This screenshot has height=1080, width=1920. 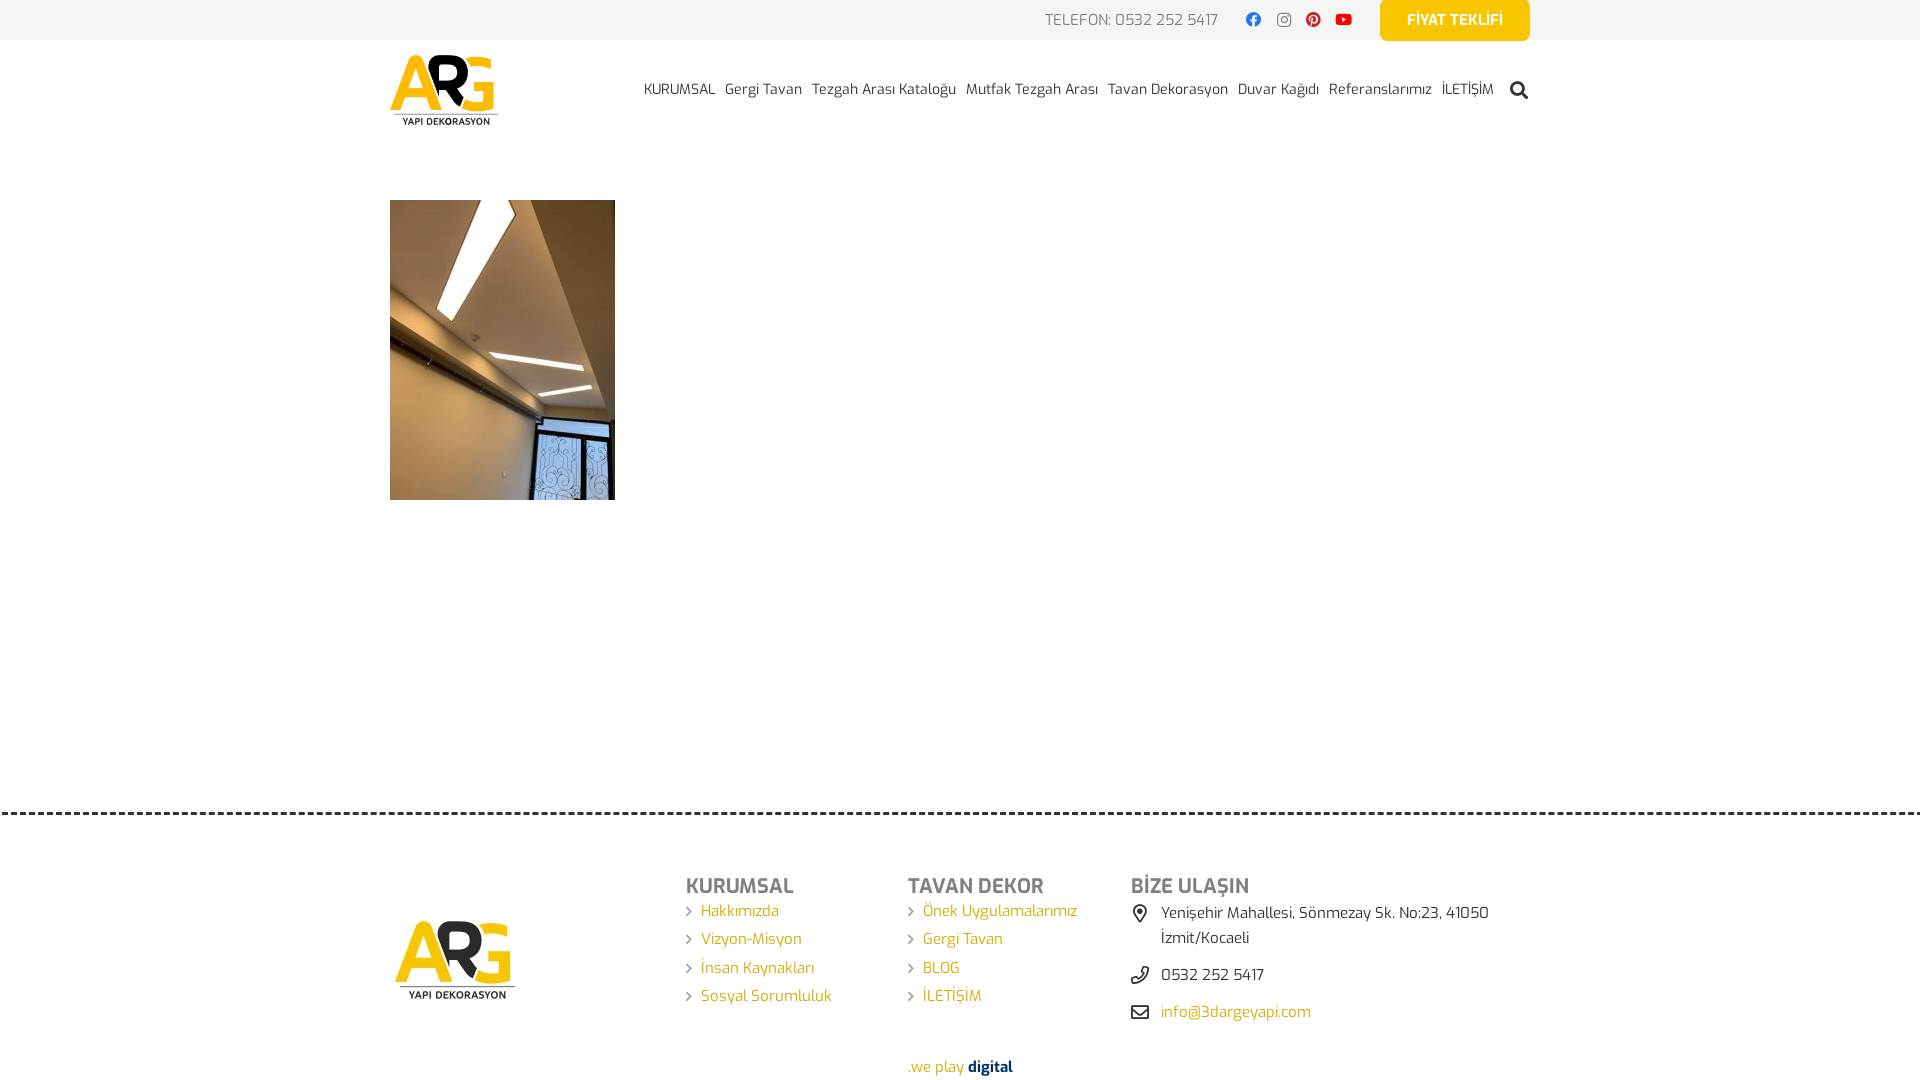 What do you see at coordinates (1236, 1012) in the screenshot?
I see `info@3dargeyapi.com` at bounding box center [1236, 1012].